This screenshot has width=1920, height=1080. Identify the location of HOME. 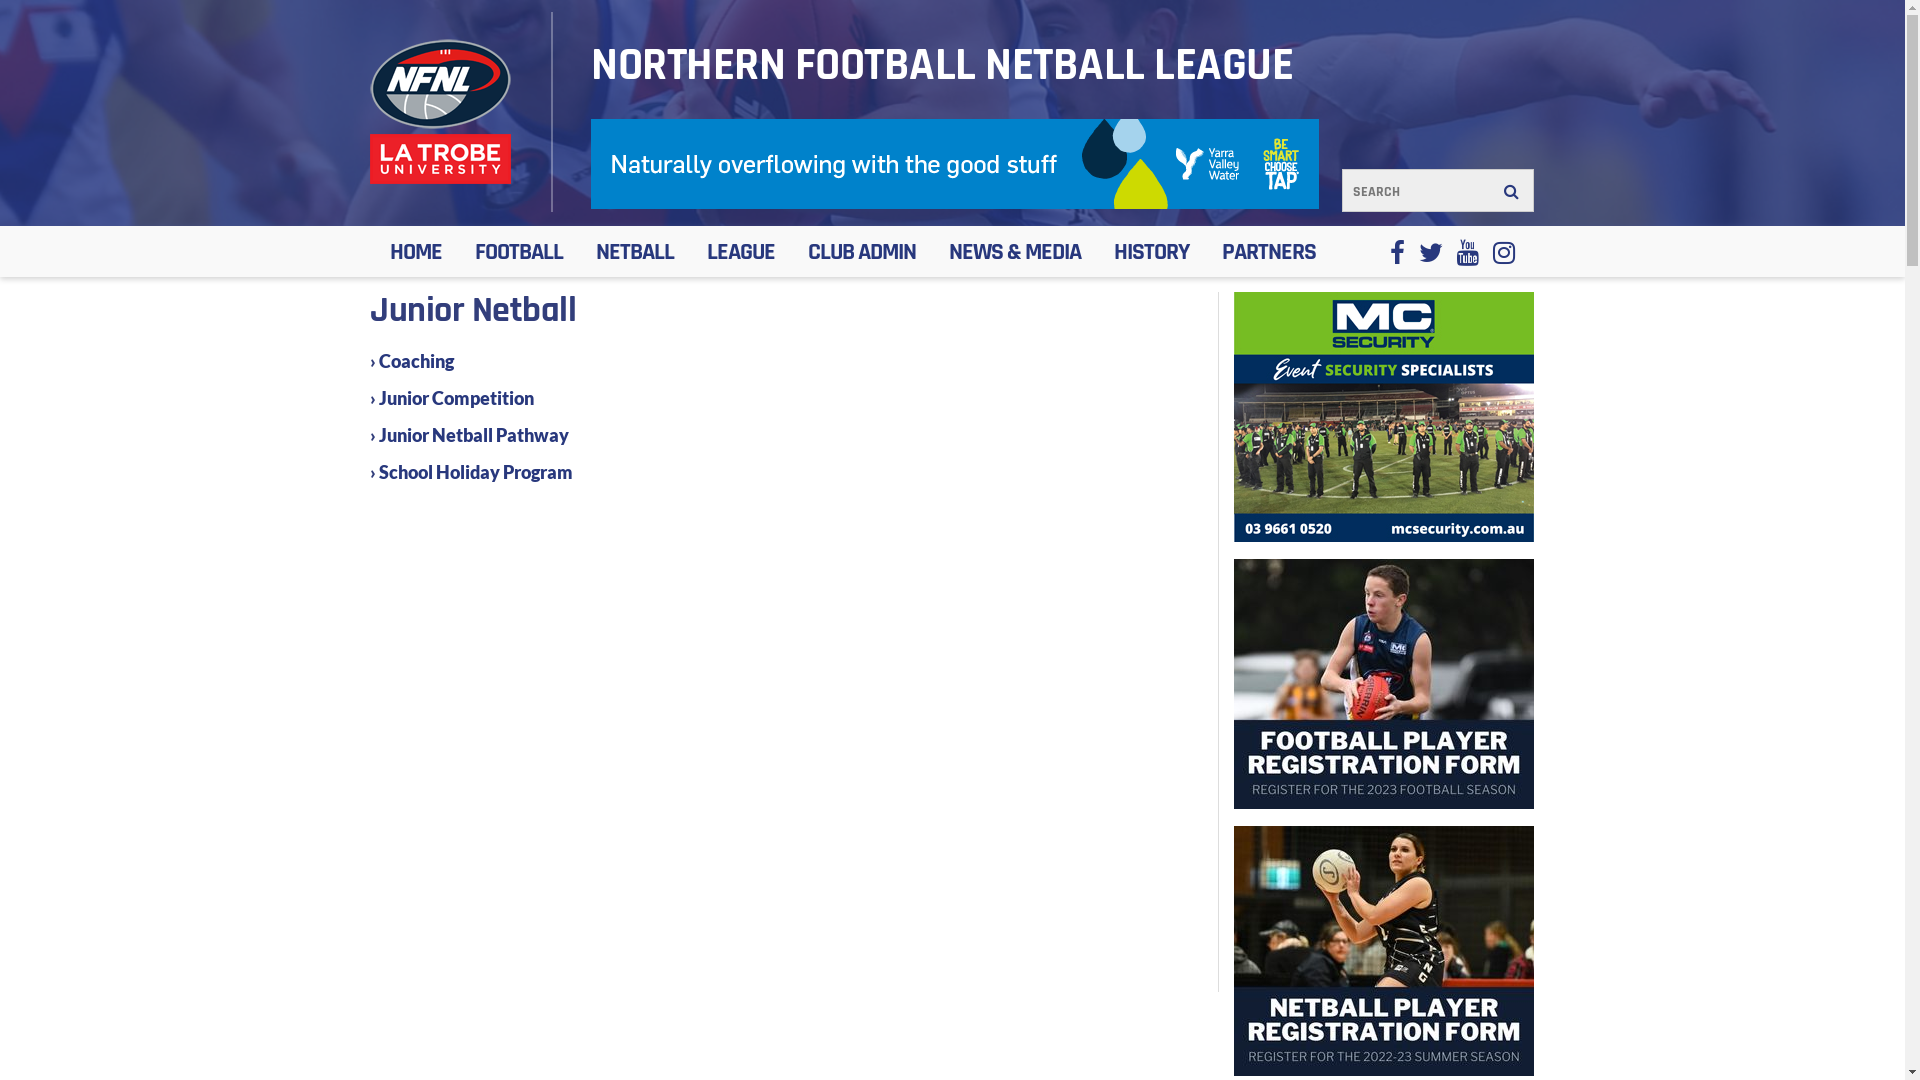
(416, 252).